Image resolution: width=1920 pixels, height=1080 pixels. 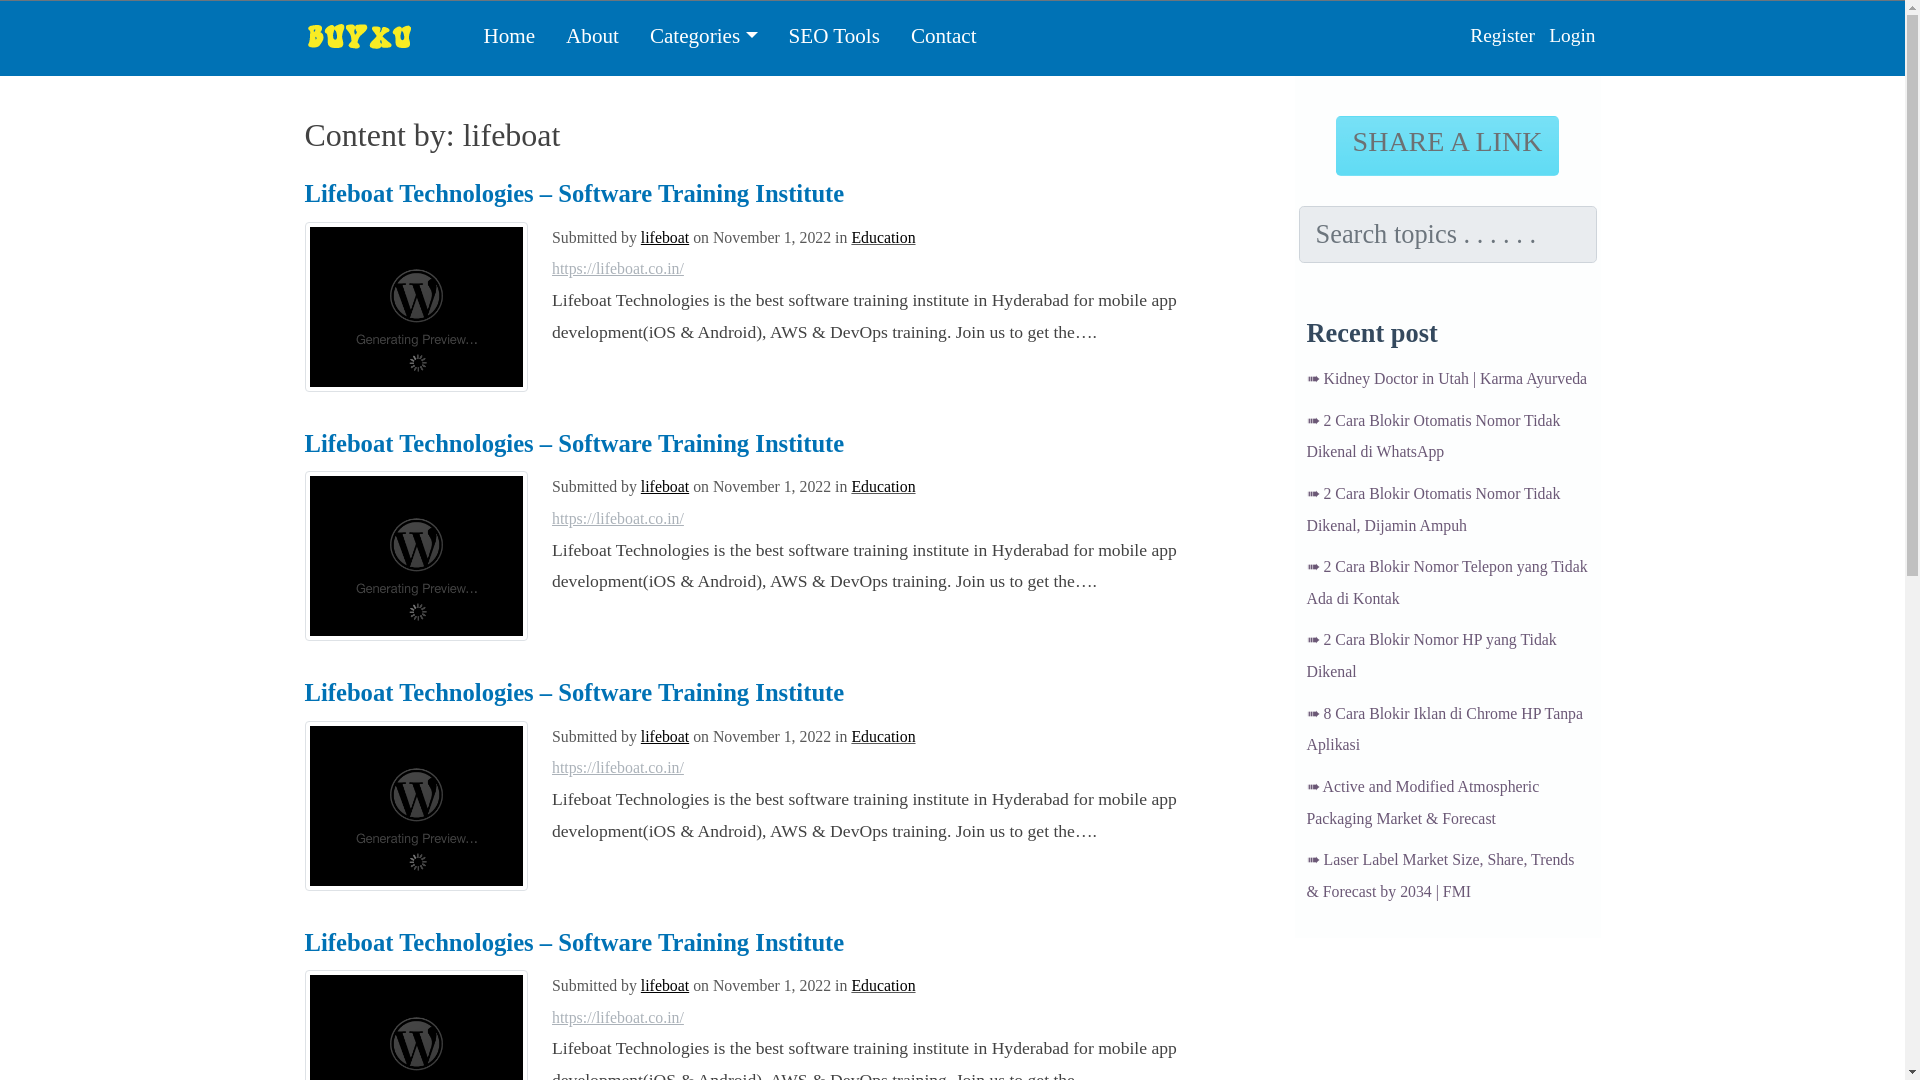 What do you see at coordinates (834, 35) in the screenshot?
I see `SEO Tools` at bounding box center [834, 35].